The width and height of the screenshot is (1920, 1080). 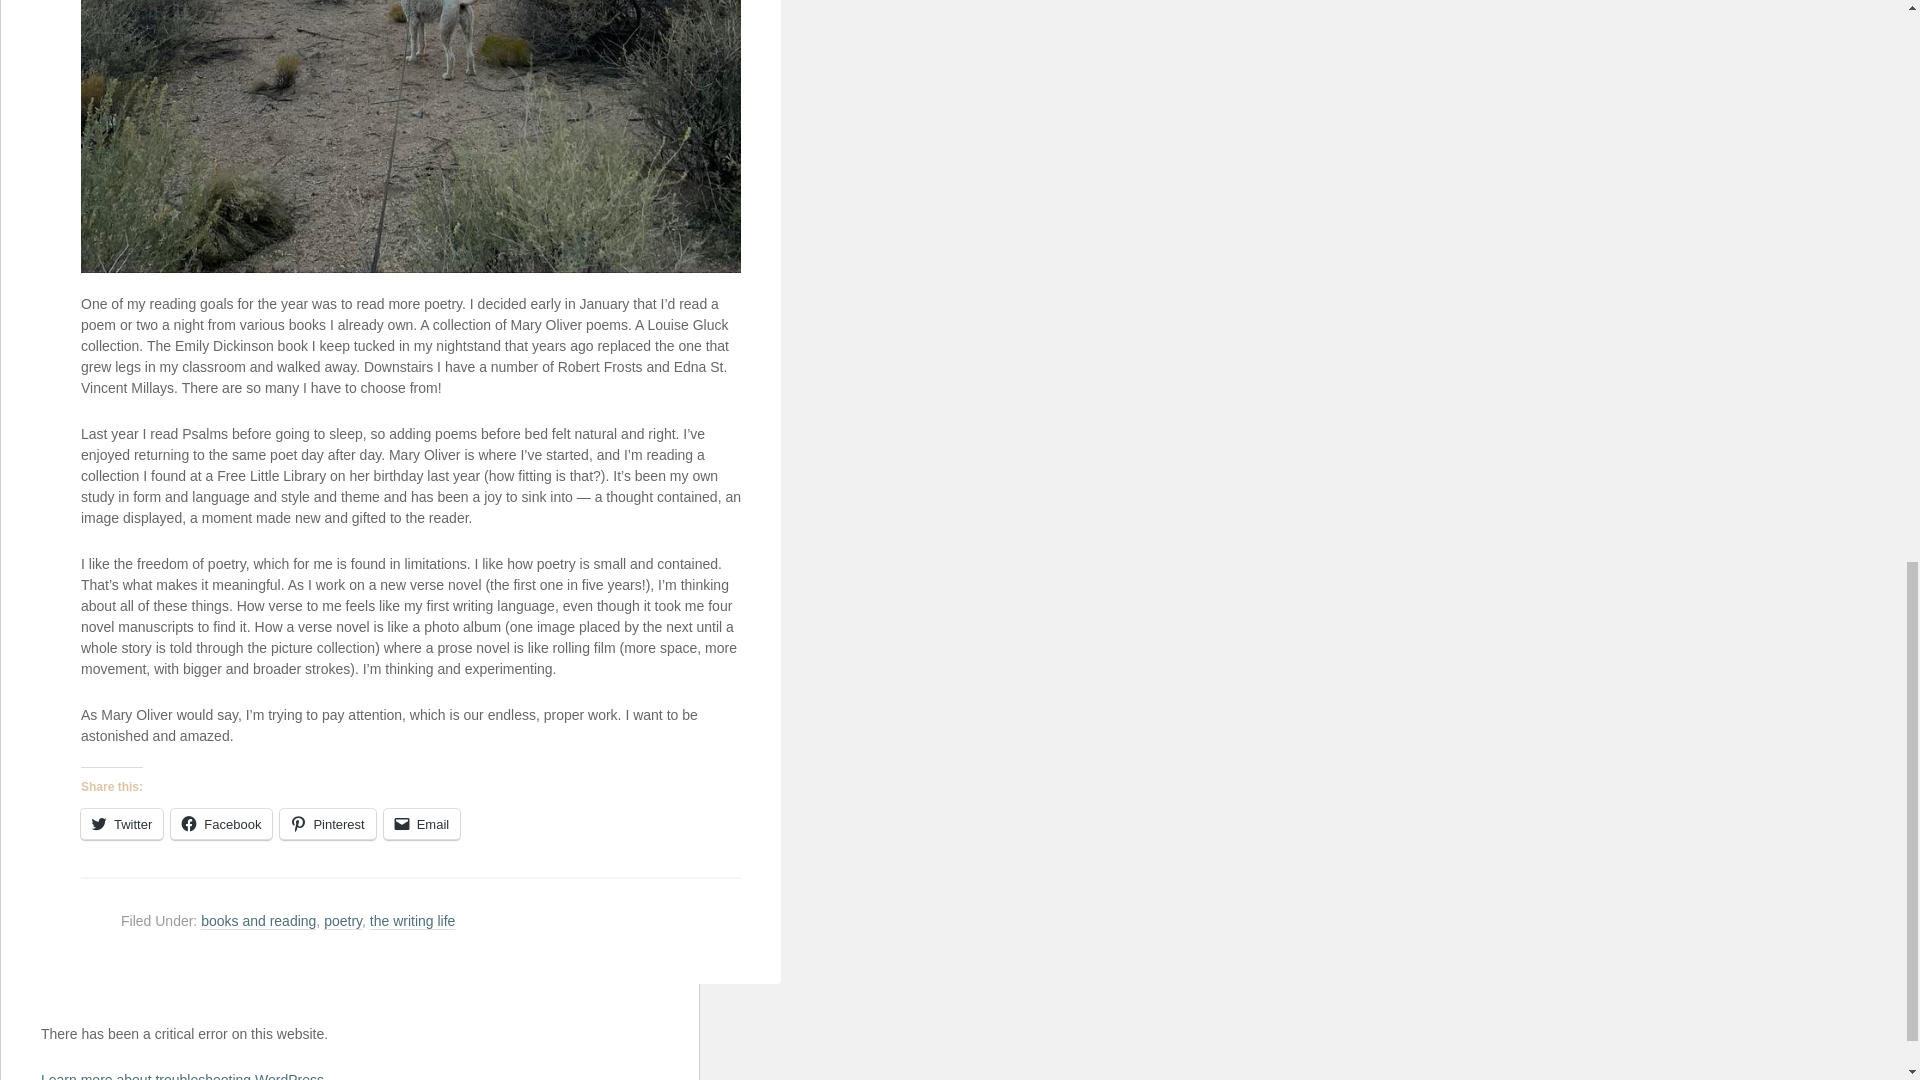 What do you see at coordinates (221, 824) in the screenshot?
I see `Click to share on Facebook` at bounding box center [221, 824].